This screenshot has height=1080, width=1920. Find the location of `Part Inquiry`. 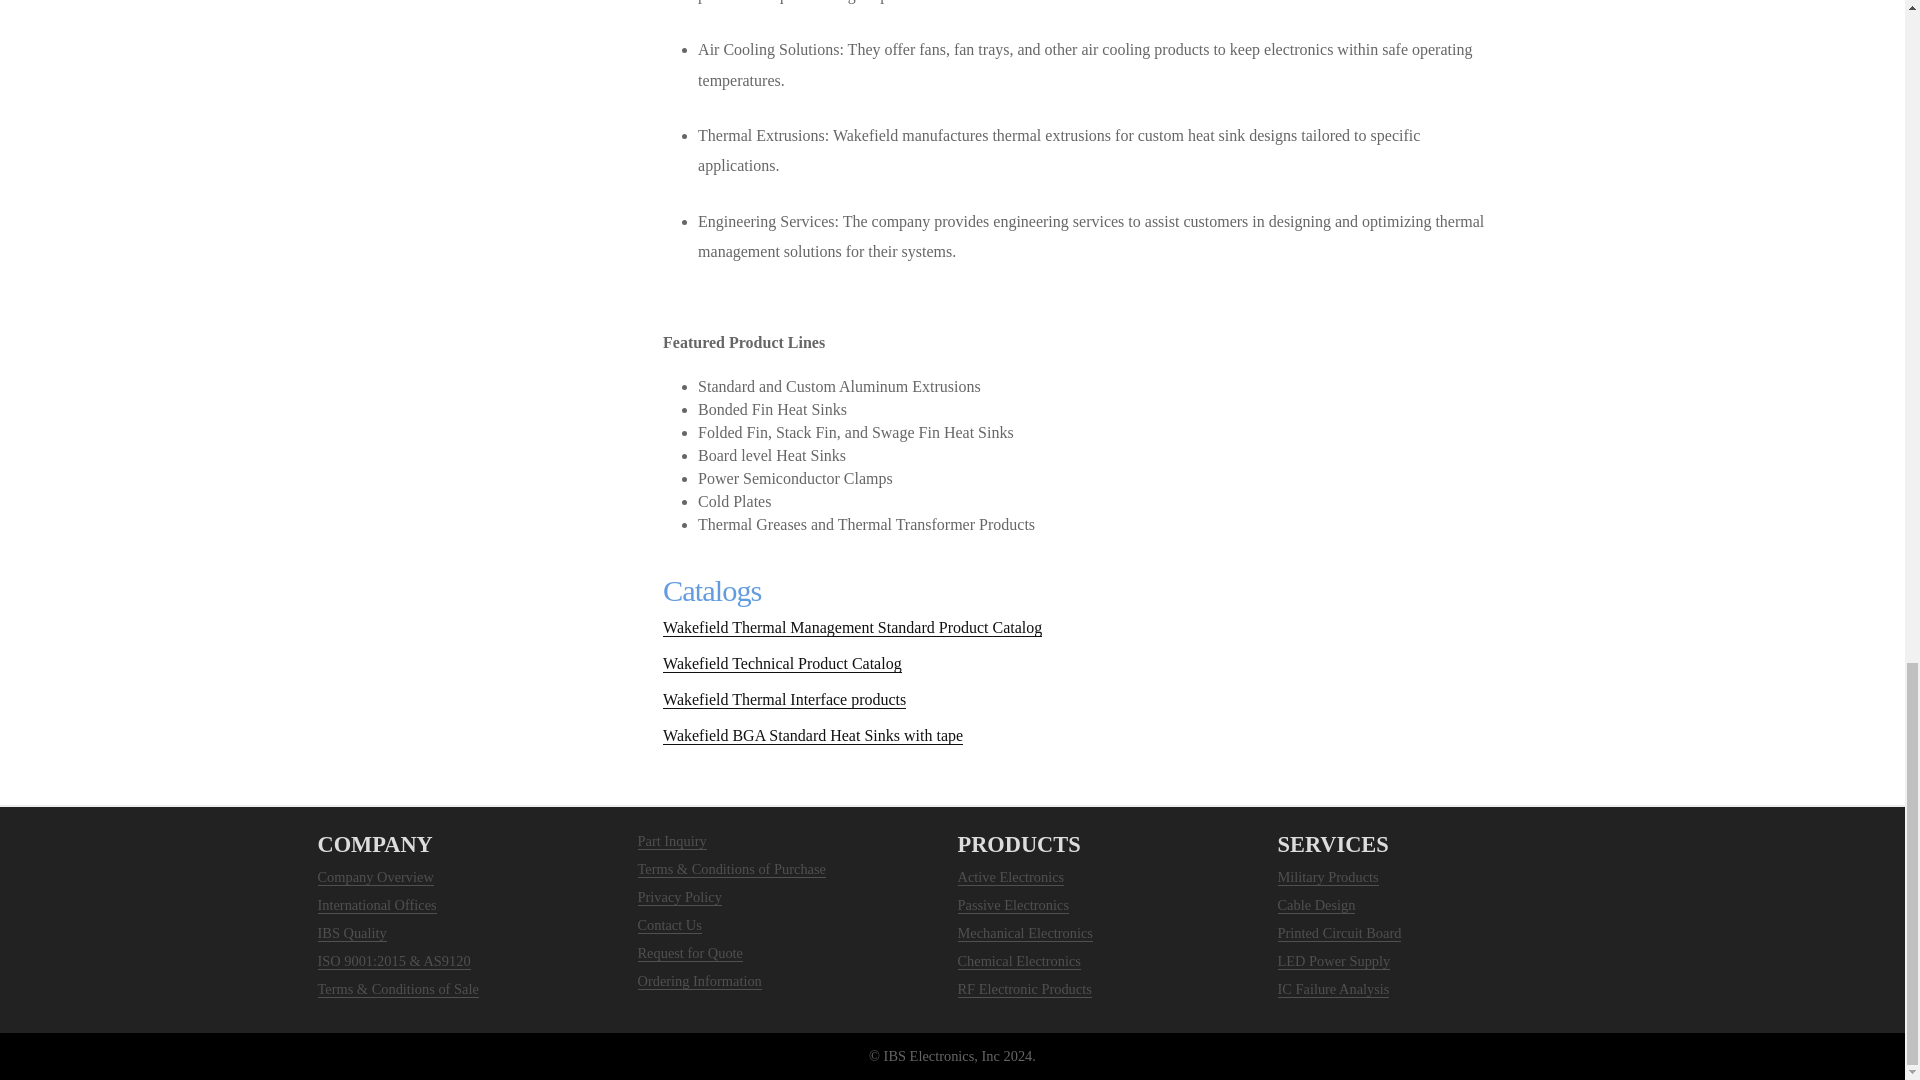

Part Inquiry is located at coordinates (672, 840).